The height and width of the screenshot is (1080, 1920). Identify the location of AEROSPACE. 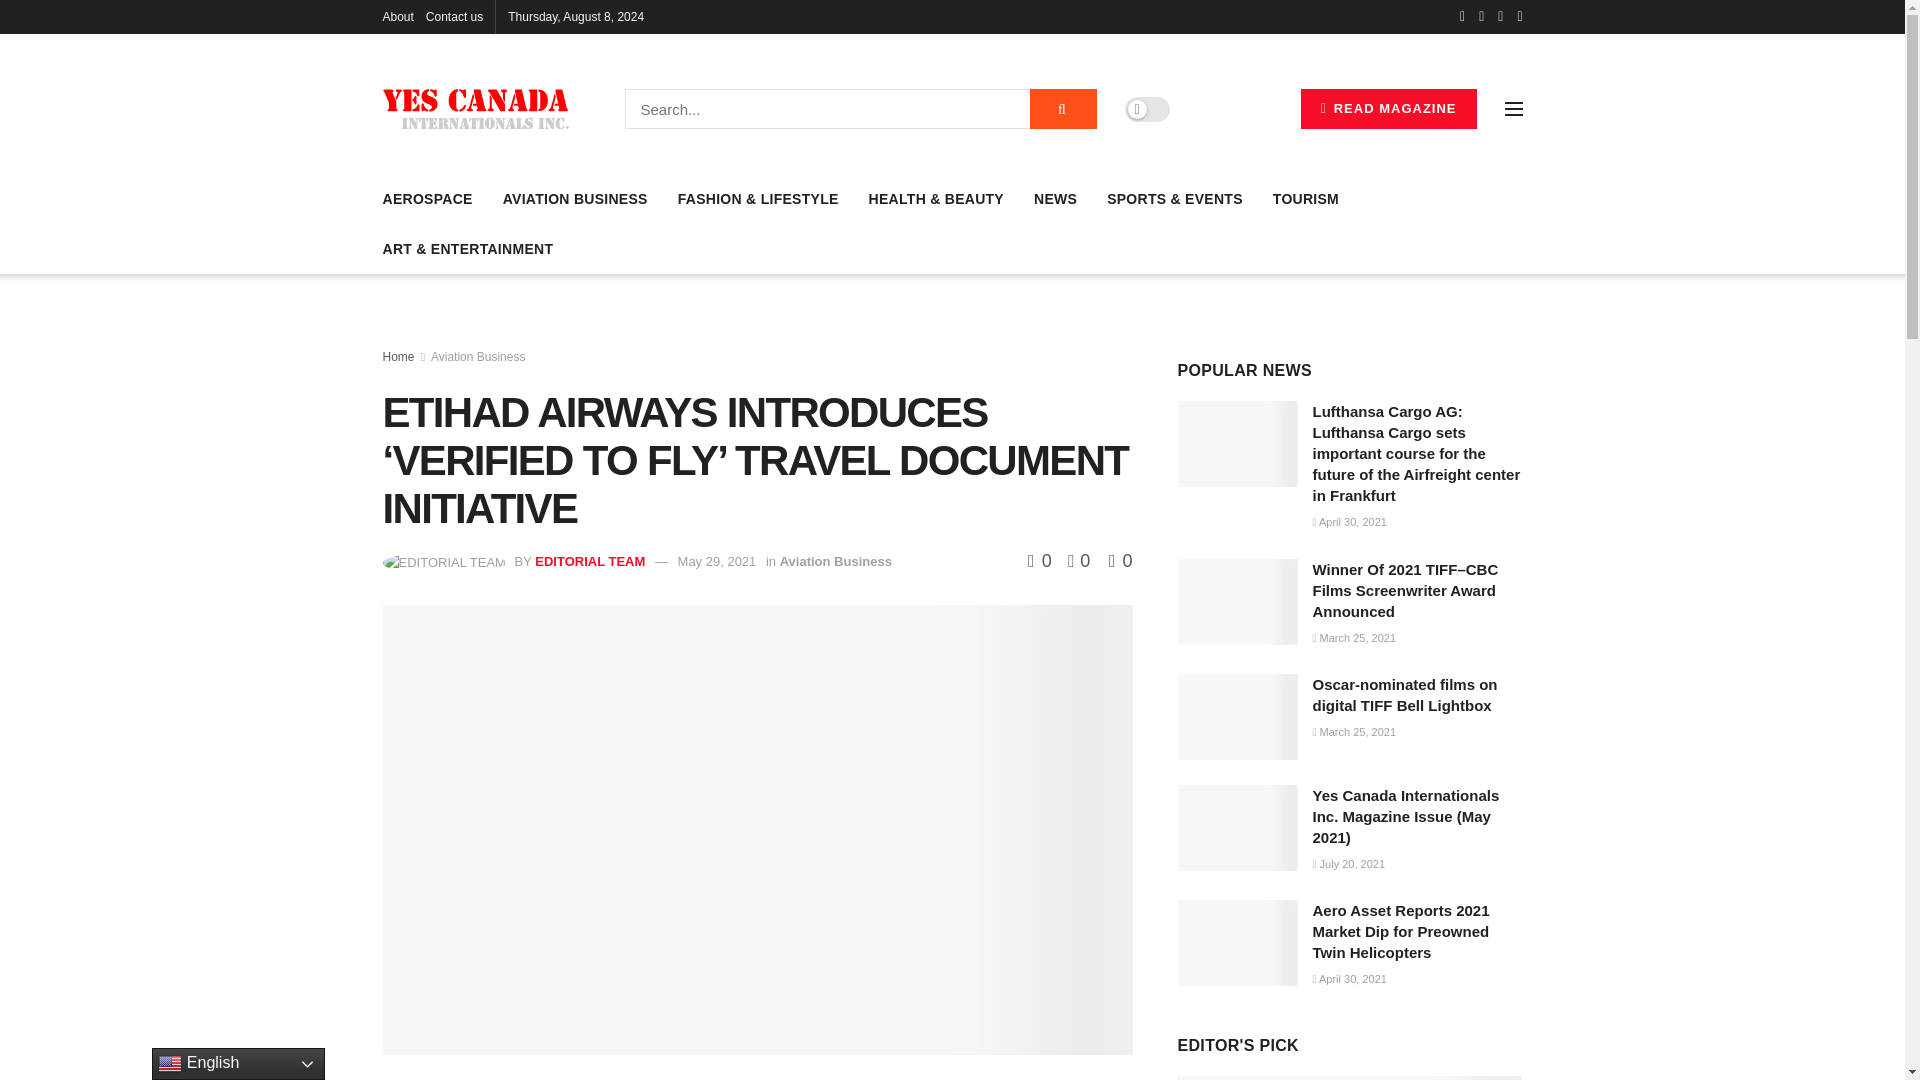
(427, 198).